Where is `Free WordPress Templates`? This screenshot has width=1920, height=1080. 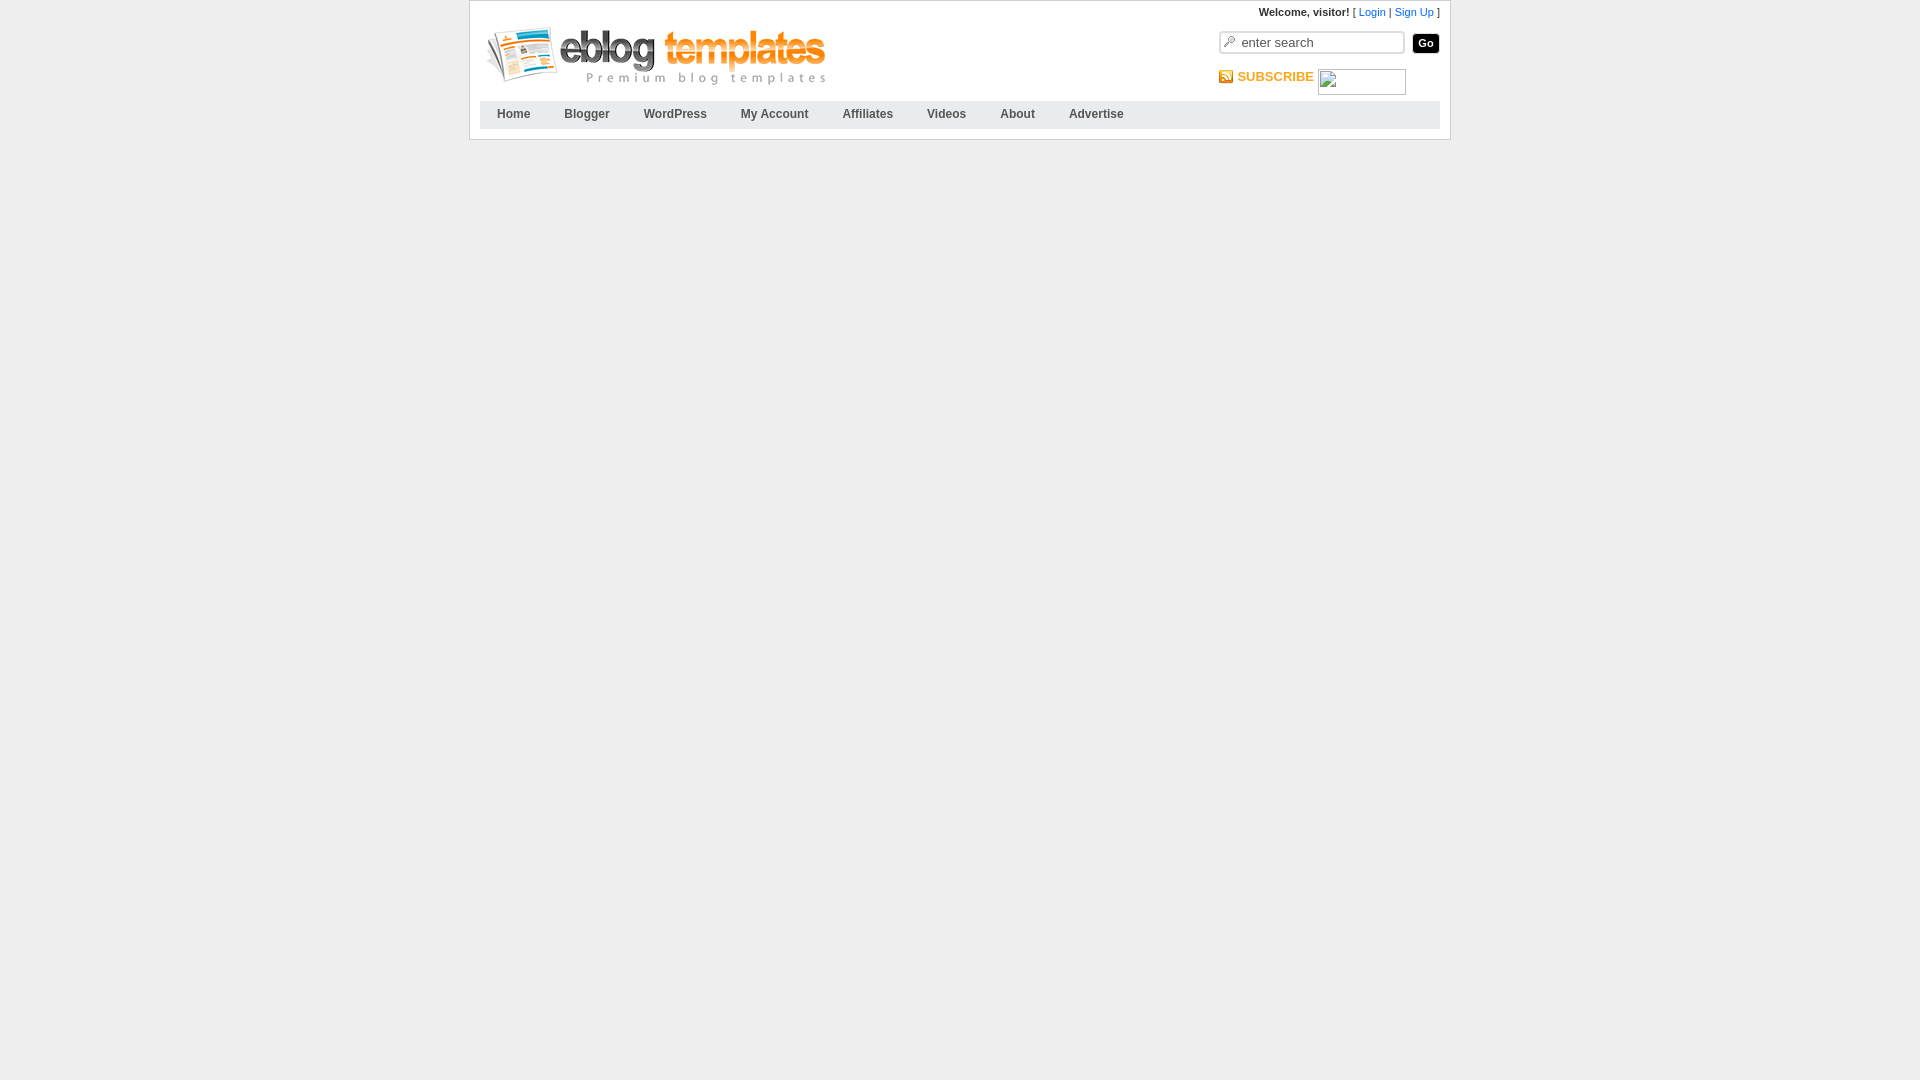
Free WordPress Templates is located at coordinates (675, 114).